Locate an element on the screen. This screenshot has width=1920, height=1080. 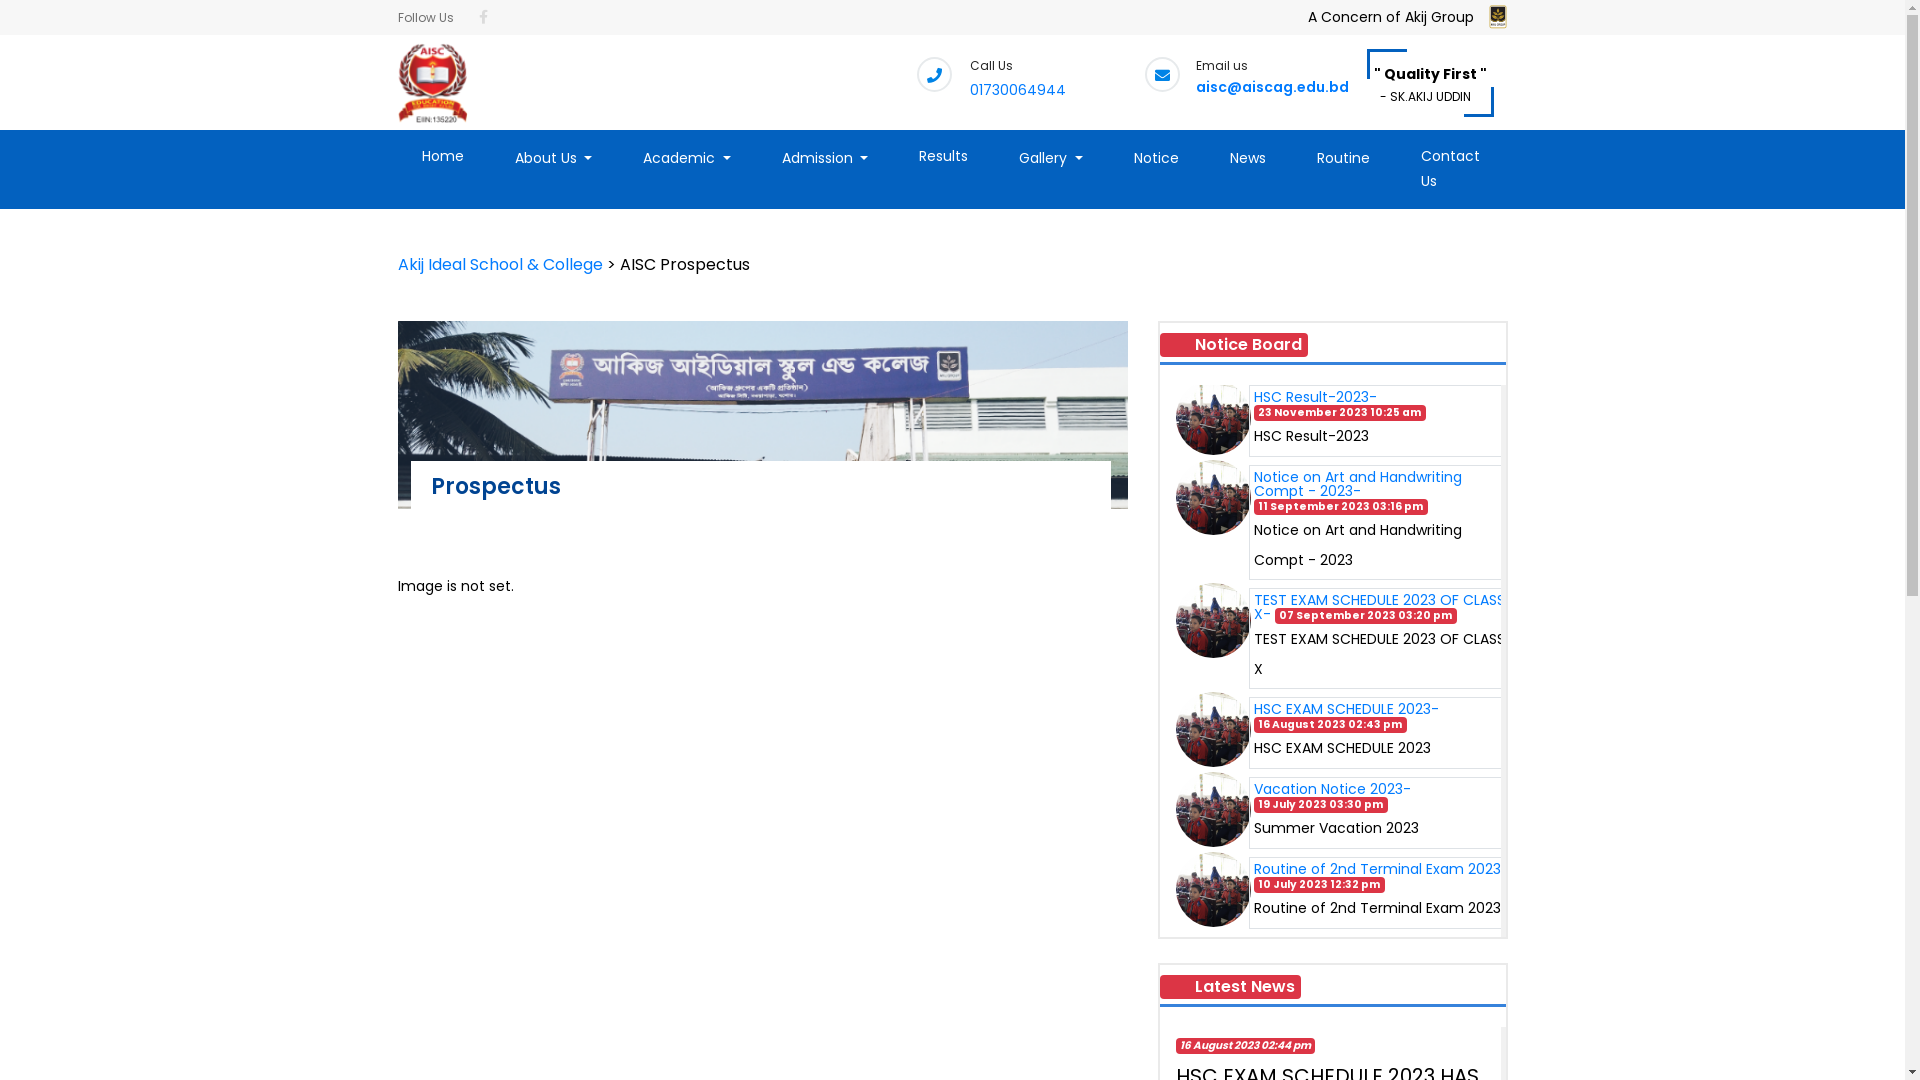
aisc@aiscag.edu.bd is located at coordinates (1272, 87).